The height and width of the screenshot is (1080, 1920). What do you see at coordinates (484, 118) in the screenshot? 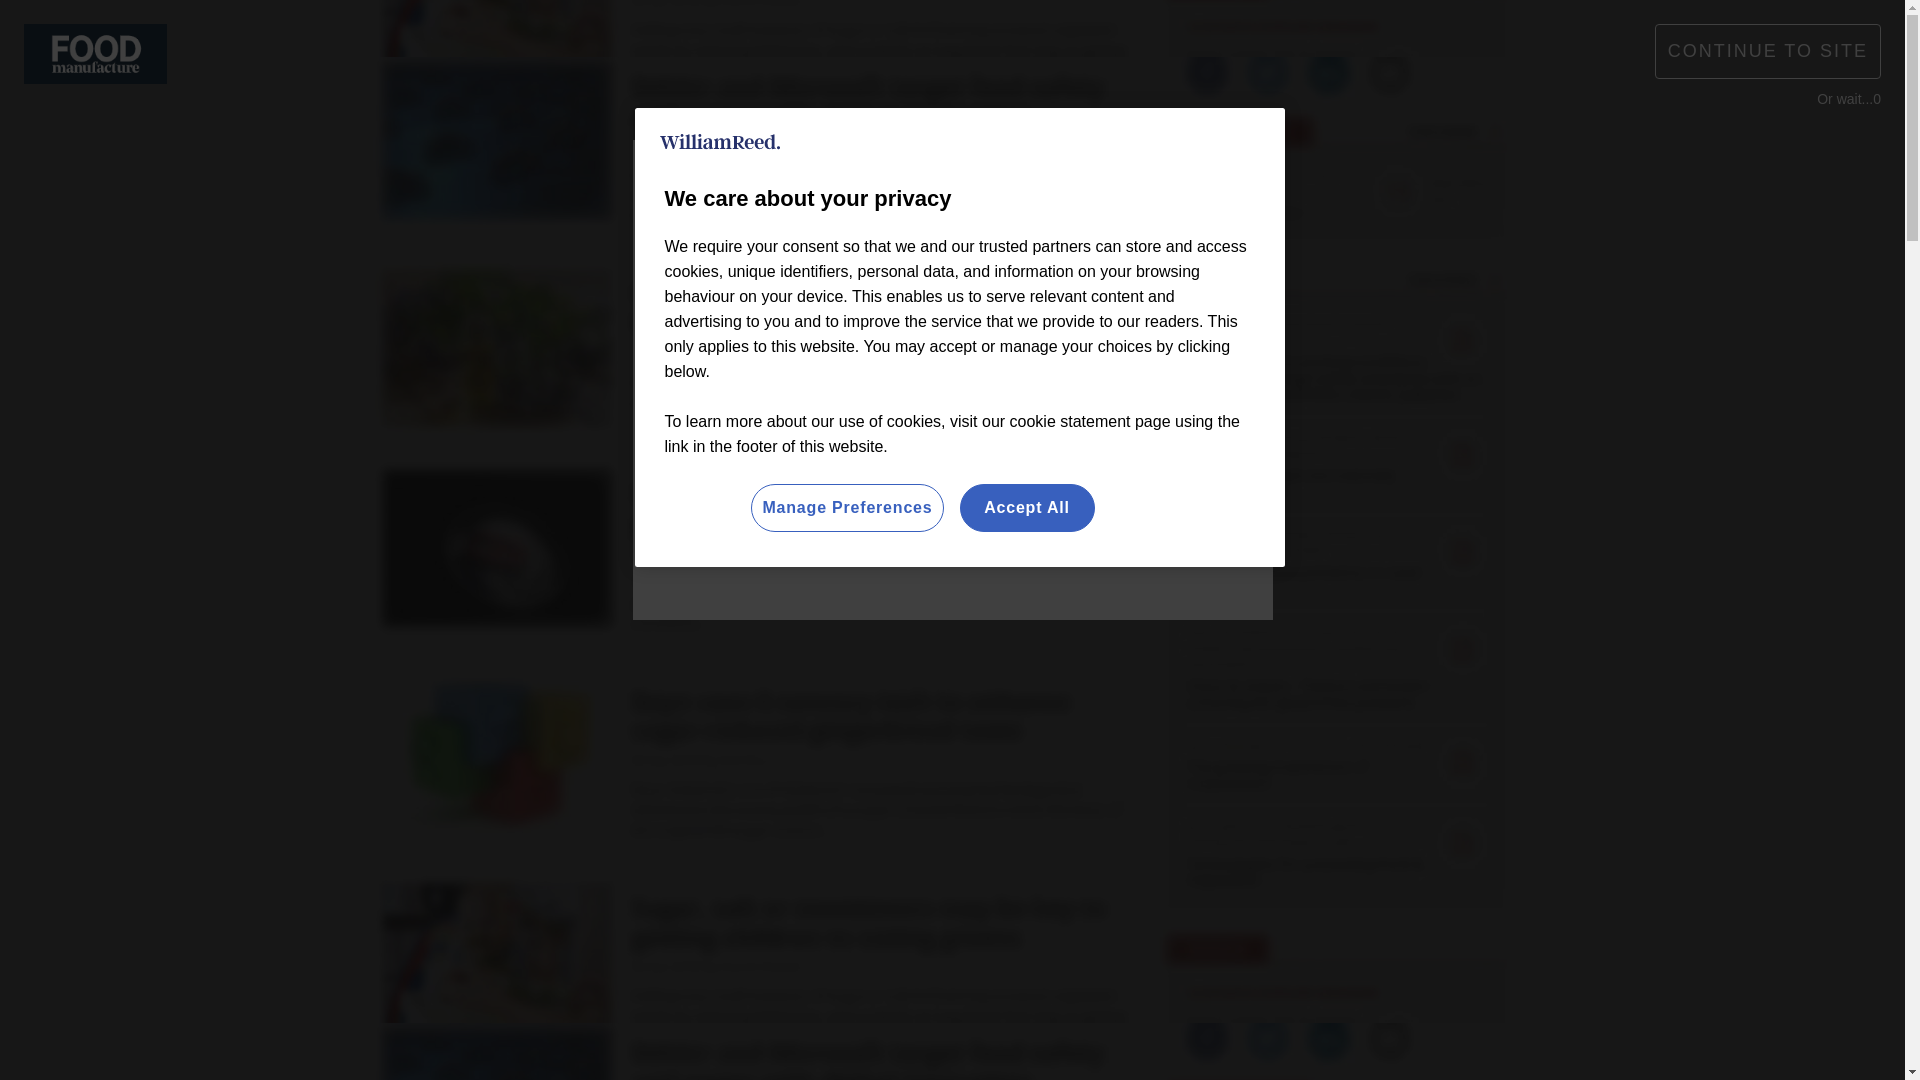
I see `FoodManufacture` at bounding box center [484, 118].